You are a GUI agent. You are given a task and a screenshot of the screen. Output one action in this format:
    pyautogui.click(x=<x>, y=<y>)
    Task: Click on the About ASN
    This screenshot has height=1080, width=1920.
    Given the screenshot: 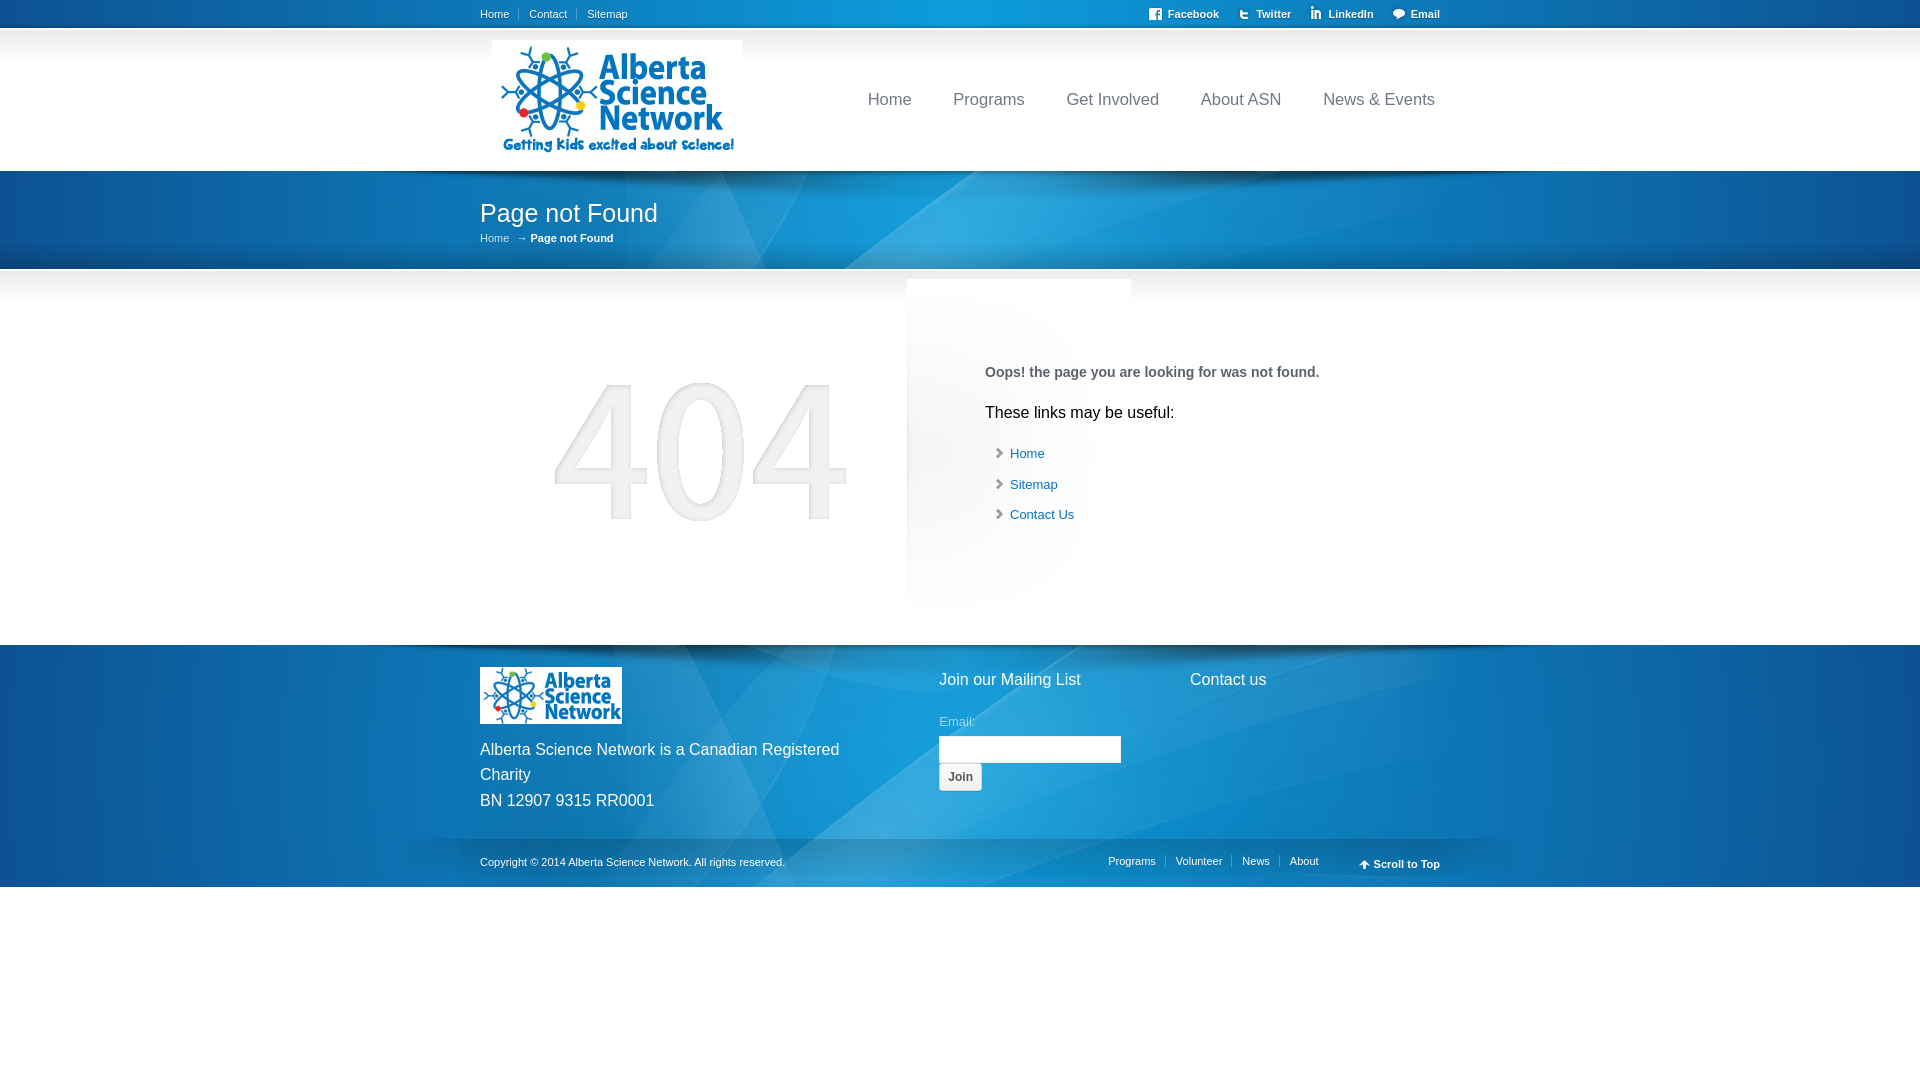 What is the action you would take?
    pyautogui.click(x=1242, y=99)
    